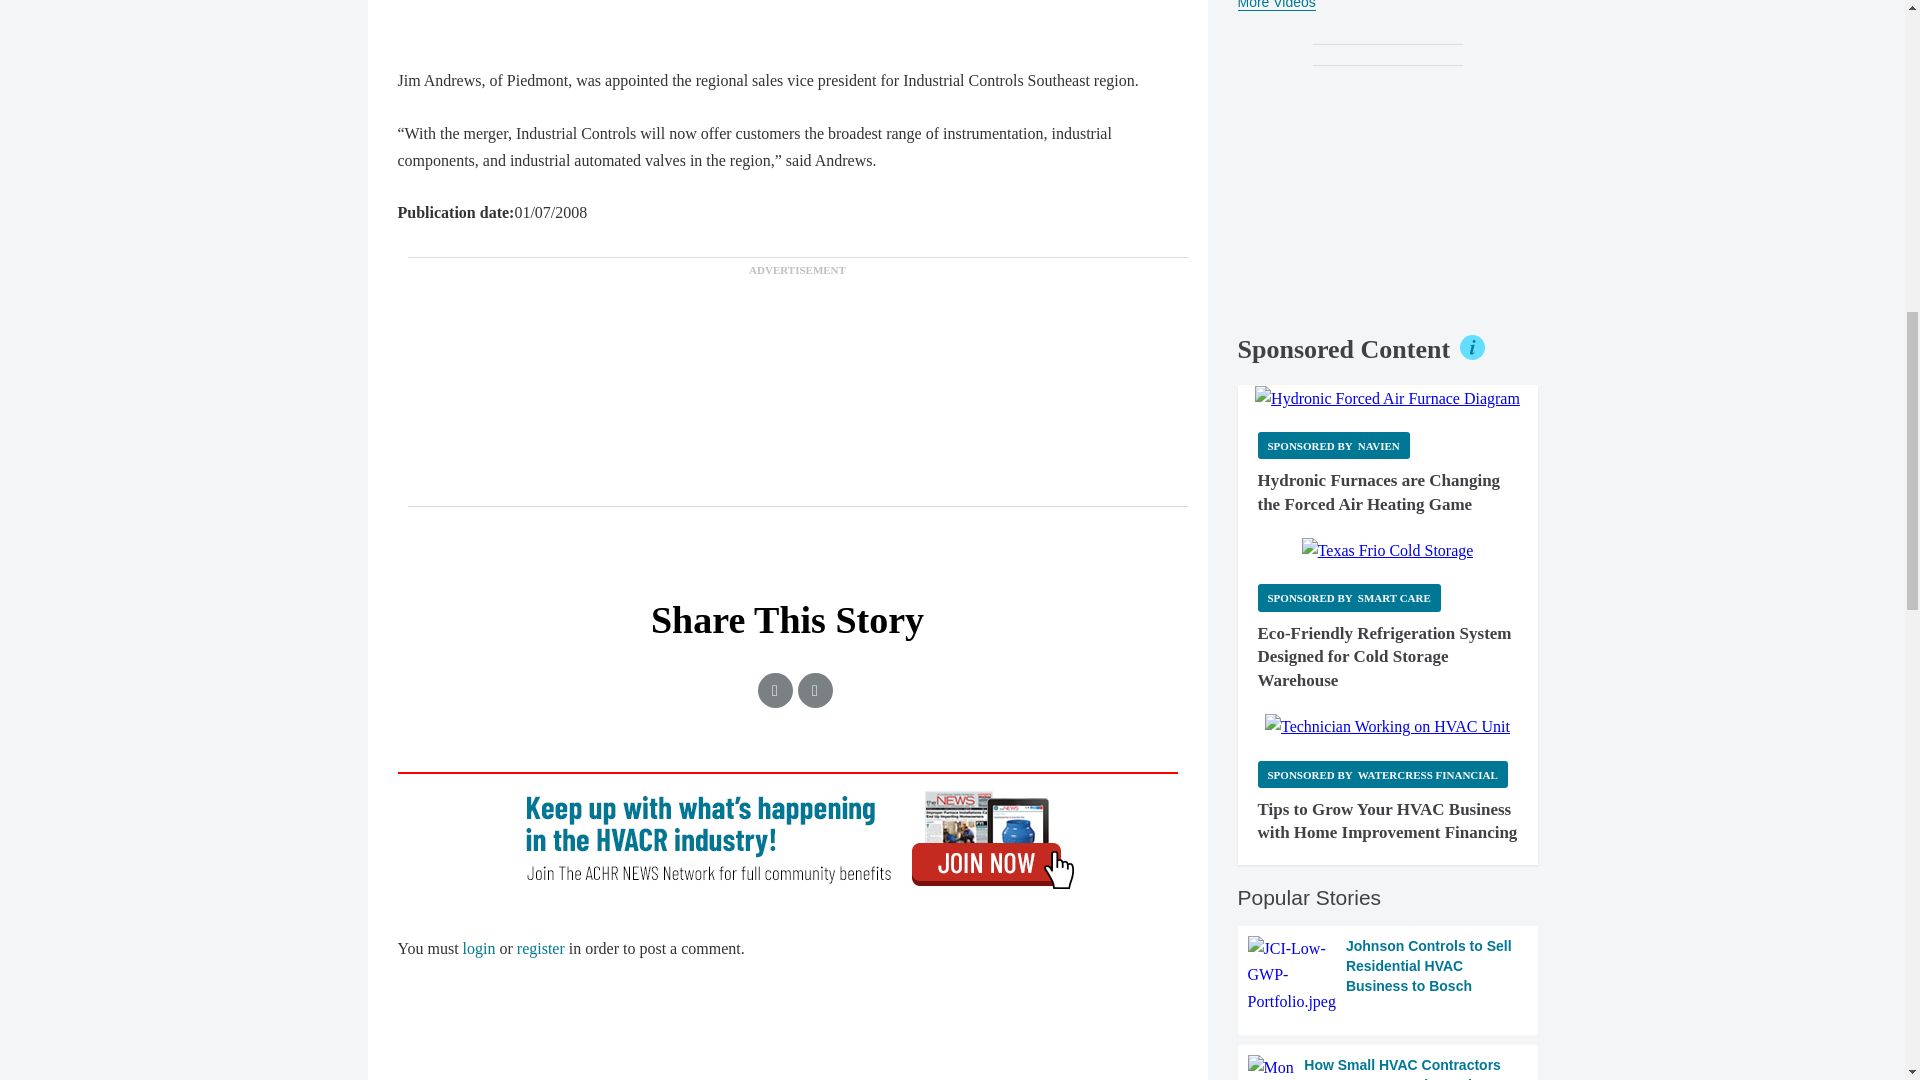 The height and width of the screenshot is (1080, 1920). What do you see at coordinates (1349, 598) in the screenshot?
I see `Sponsored by Smart Care` at bounding box center [1349, 598].